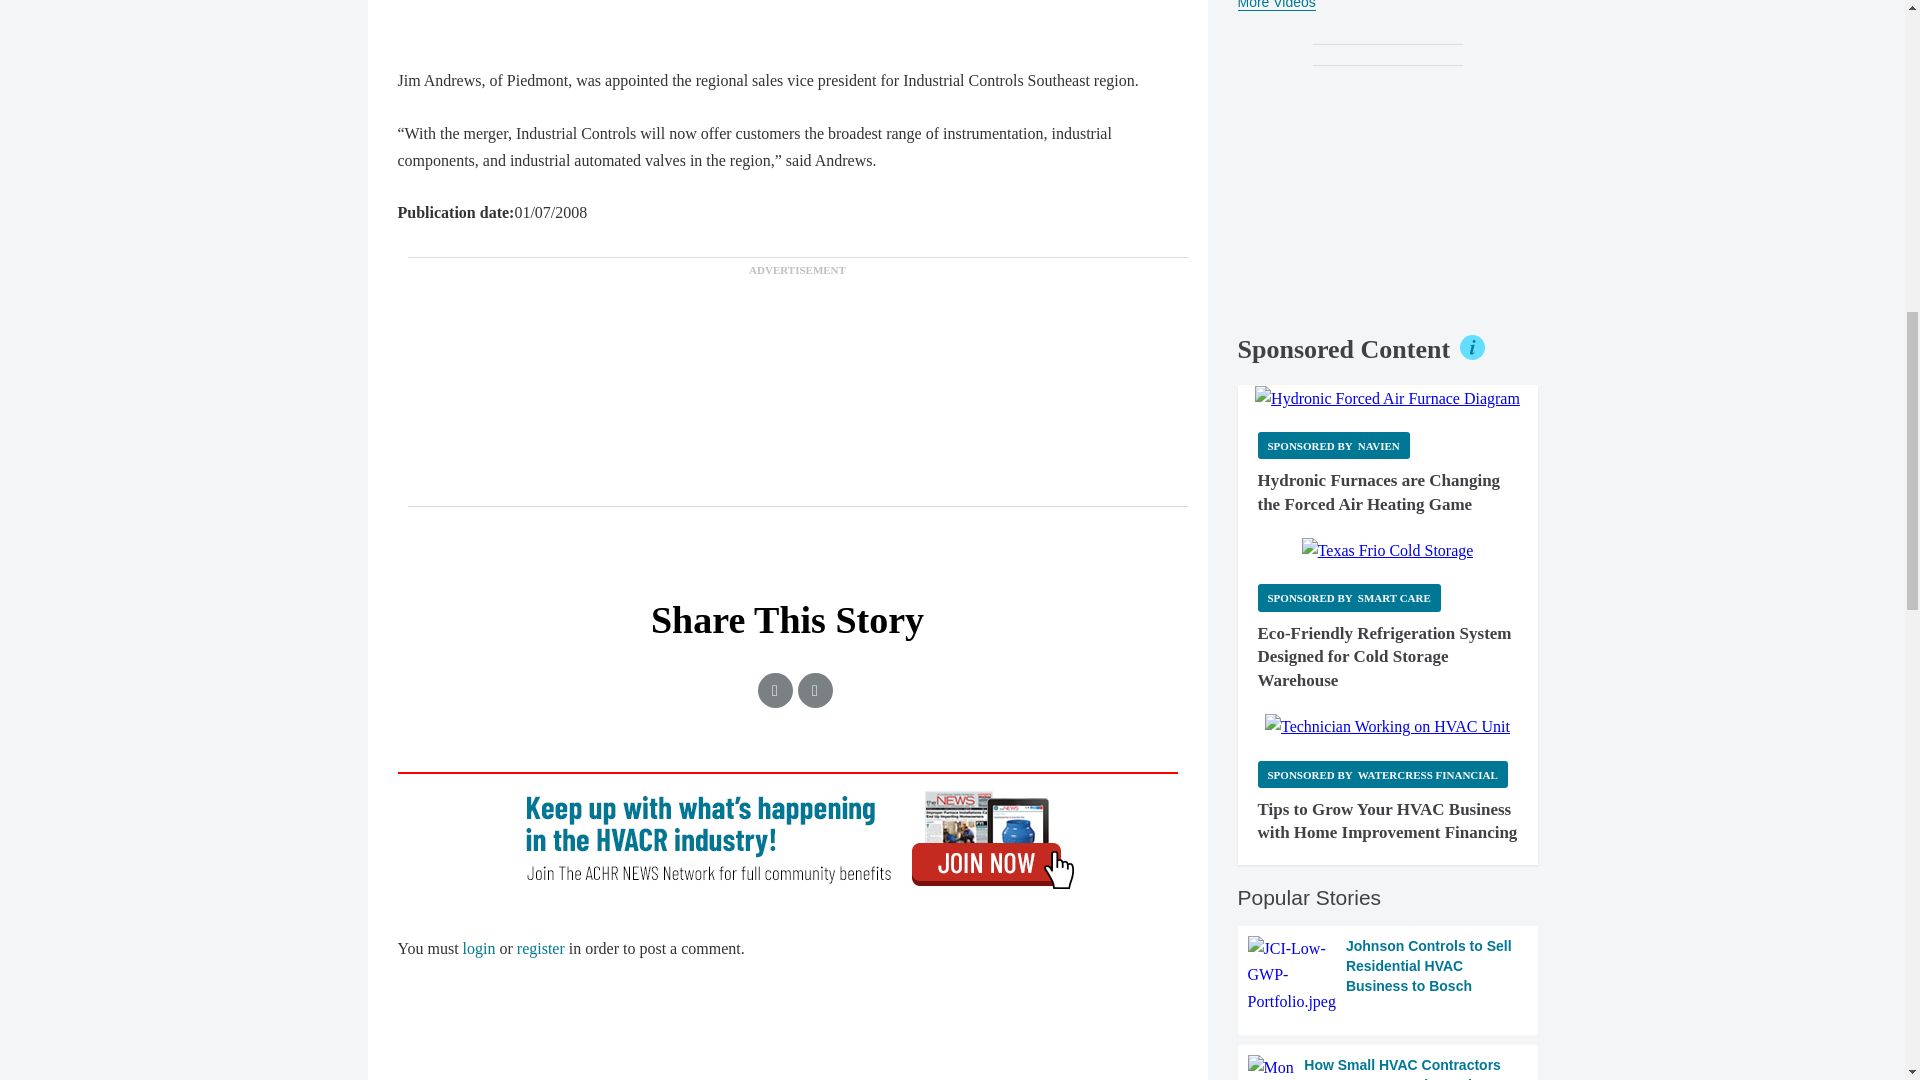 The height and width of the screenshot is (1080, 1920). What do you see at coordinates (1349, 598) in the screenshot?
I see `Sponsored by Smart Care` at bounding box center [1349, 598].